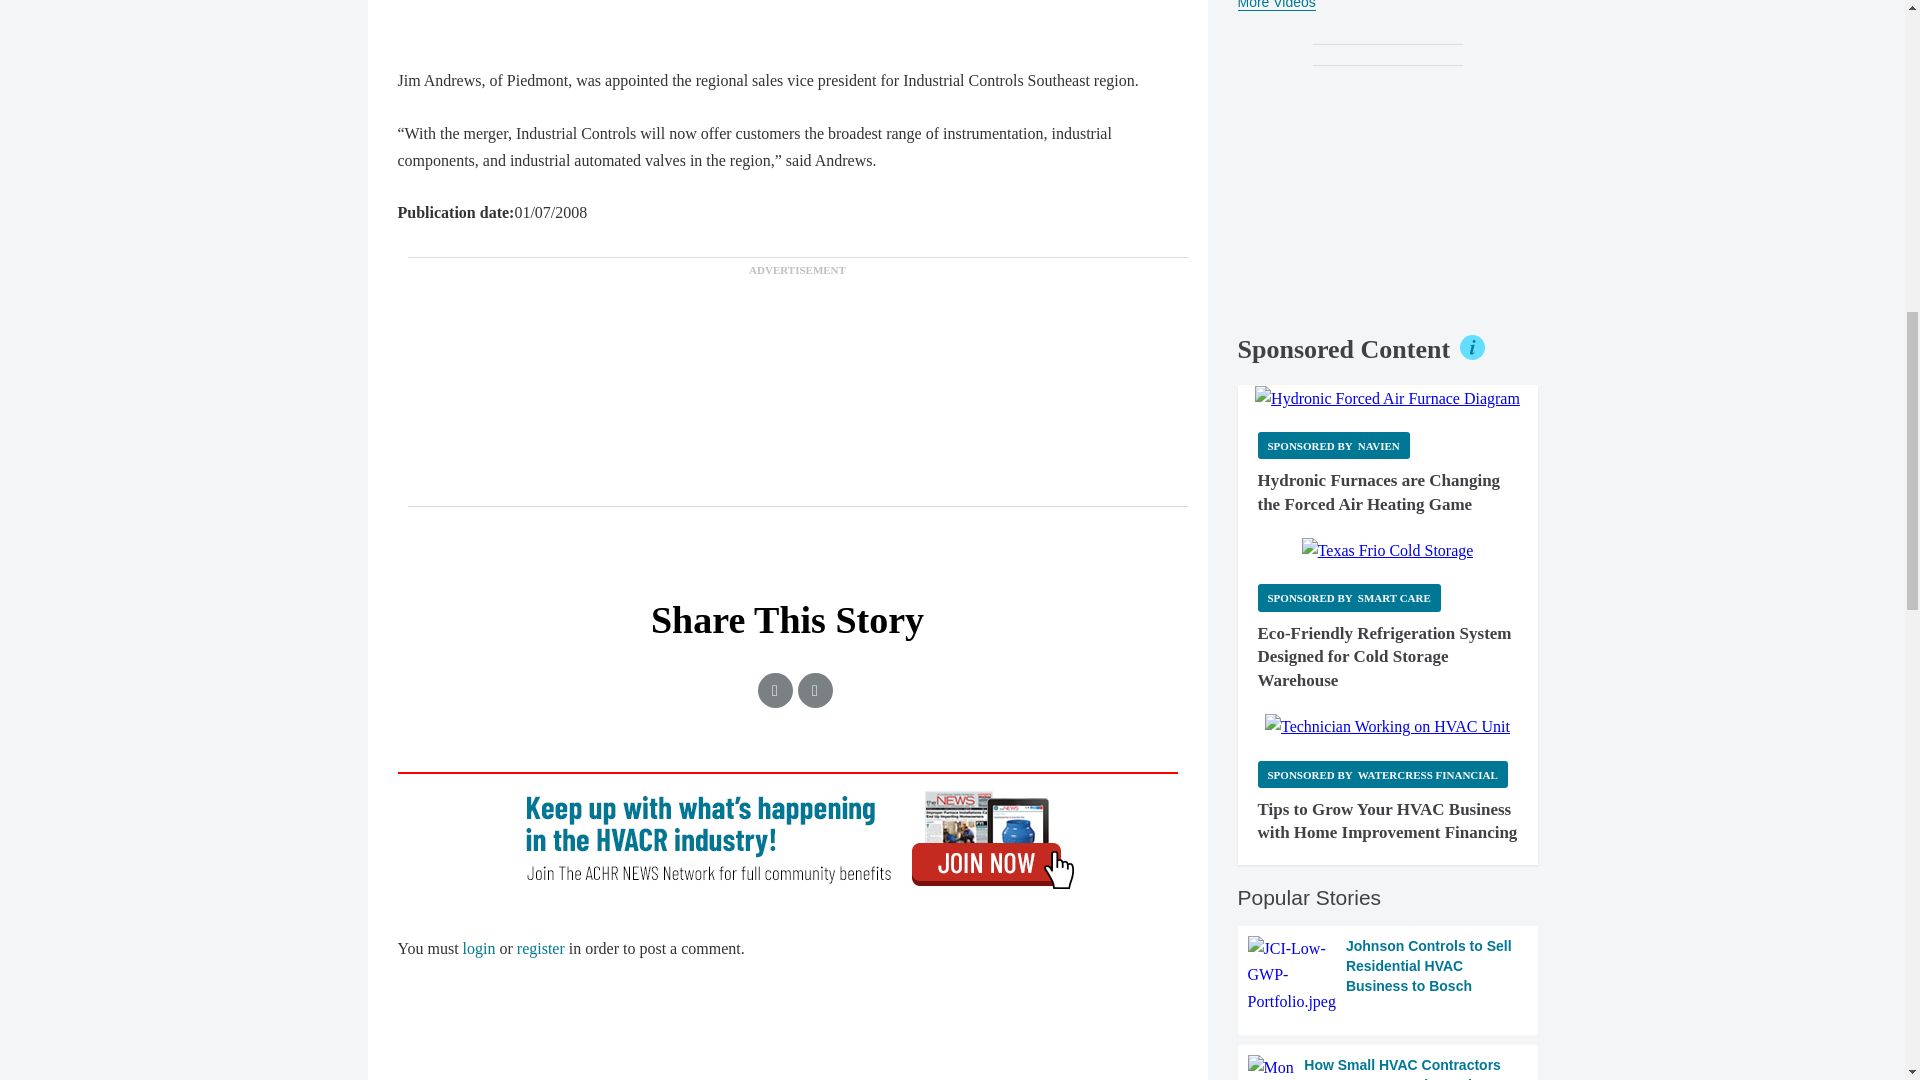 The height and width of the screenshot is (1080, 1920). What do you see at coordinates (1349, 598) in the screenshot?
I see `Sponsored by Smart Care` at bounding box center [1349, 598].